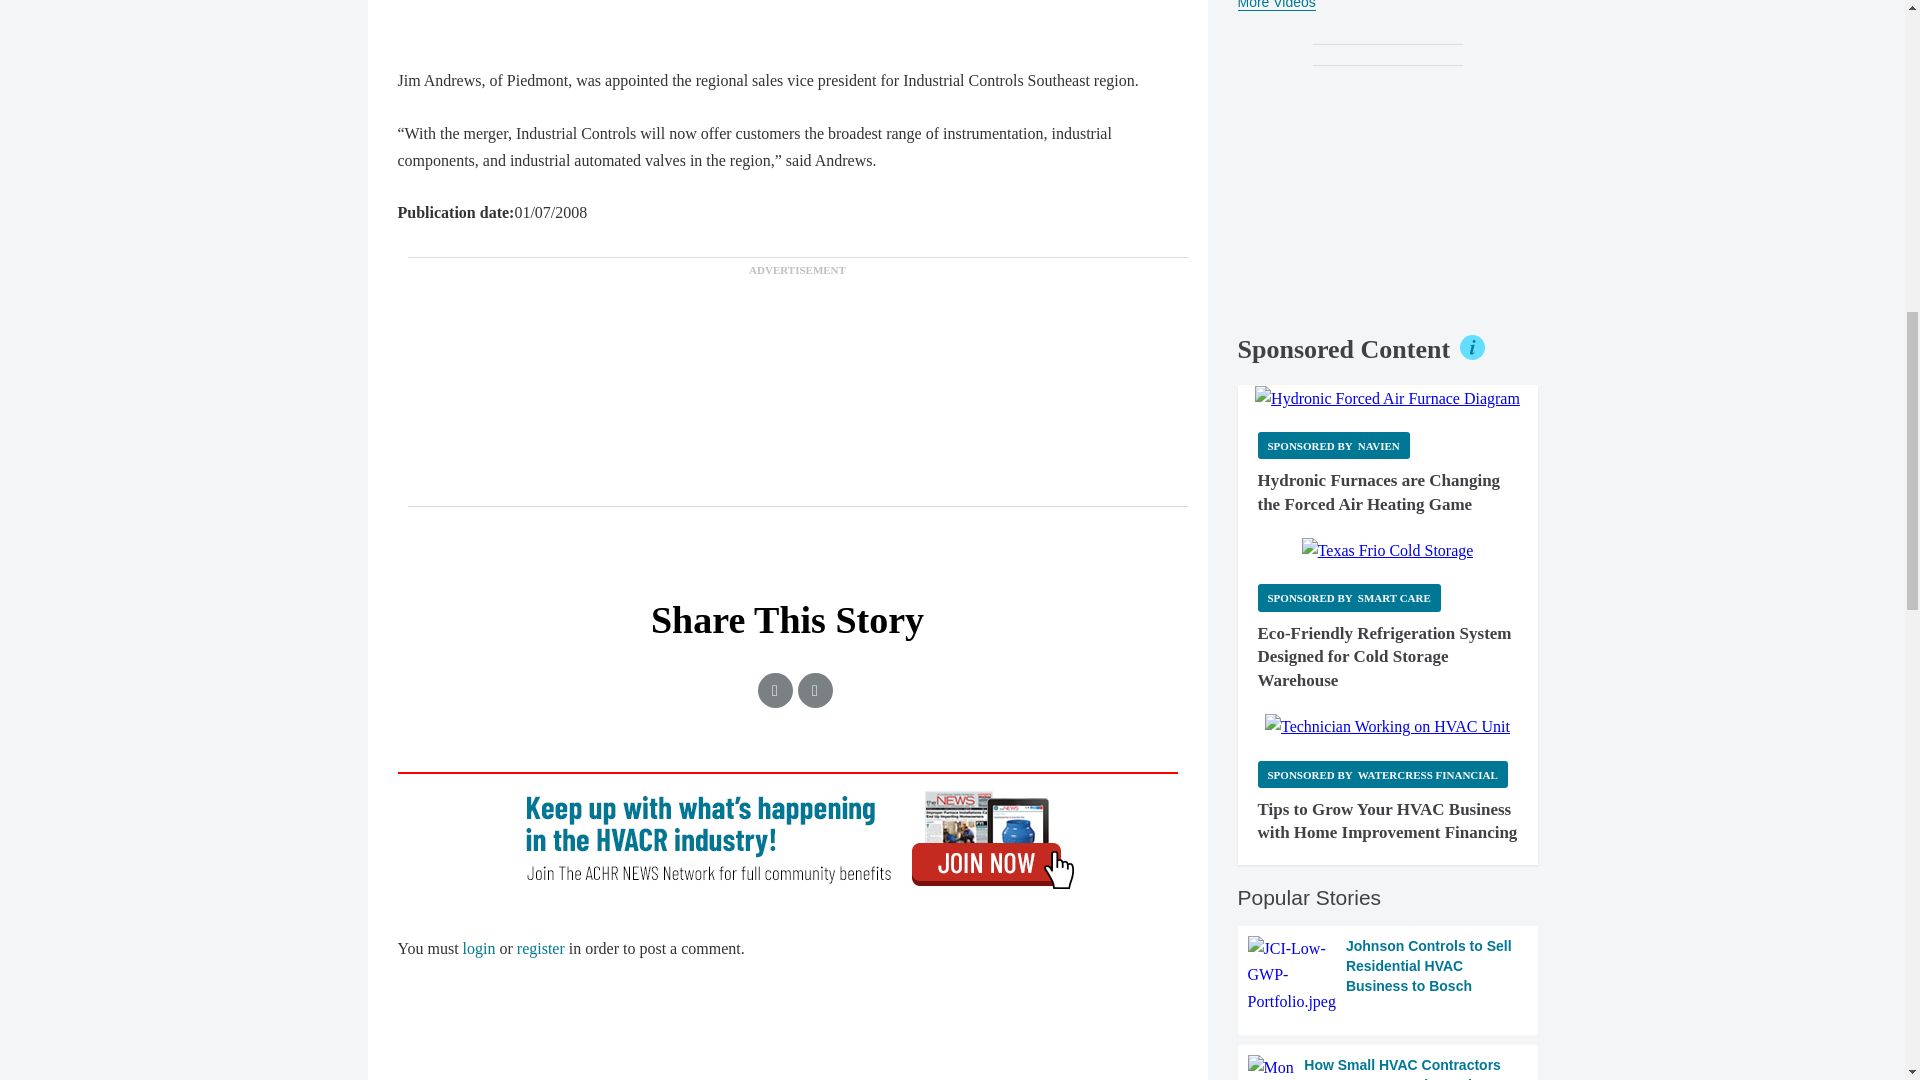 The height and width of the screenshot is (1080, 1920). What do you see at coordinates (1349, 598) in the screenshot?
I see `Sponsored by Smart Care` at bounding box center [1349, 598].